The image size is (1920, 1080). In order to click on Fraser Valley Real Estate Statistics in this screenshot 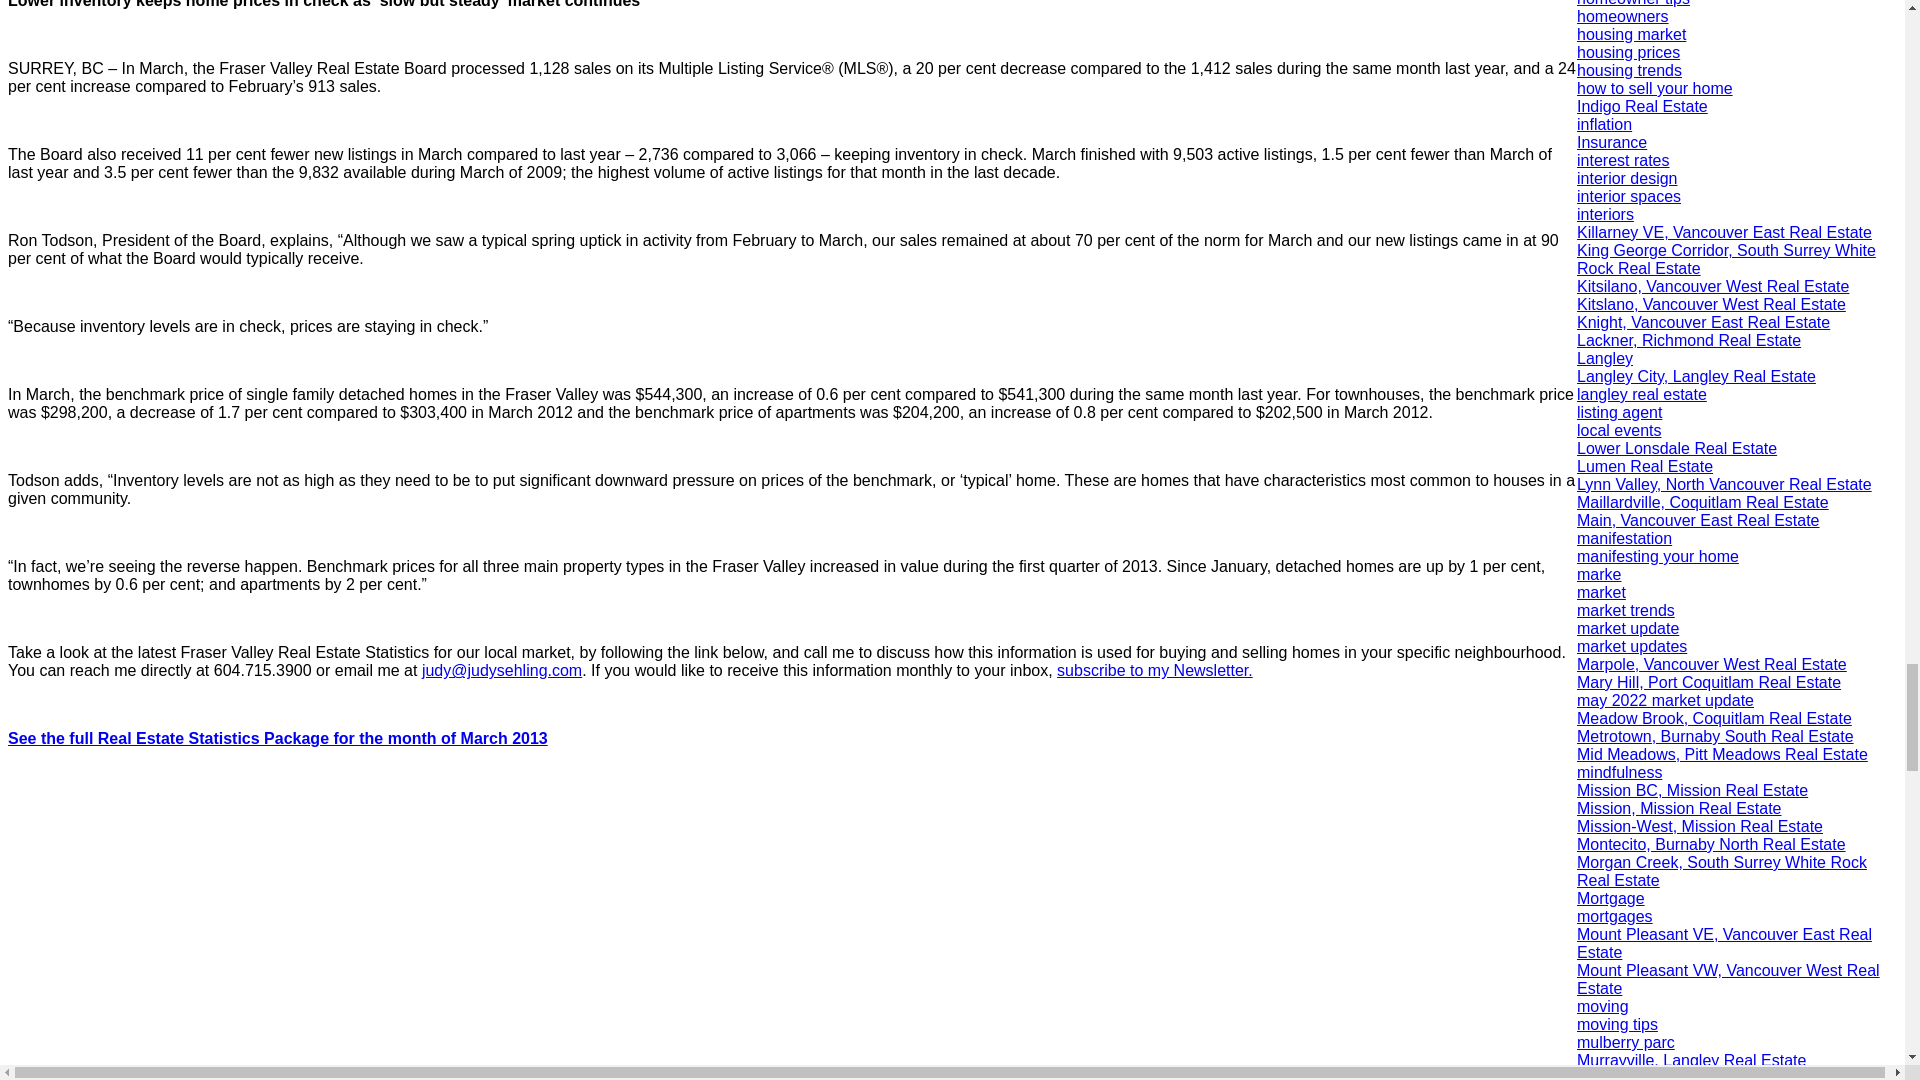, I will do `click(277, 738)`.